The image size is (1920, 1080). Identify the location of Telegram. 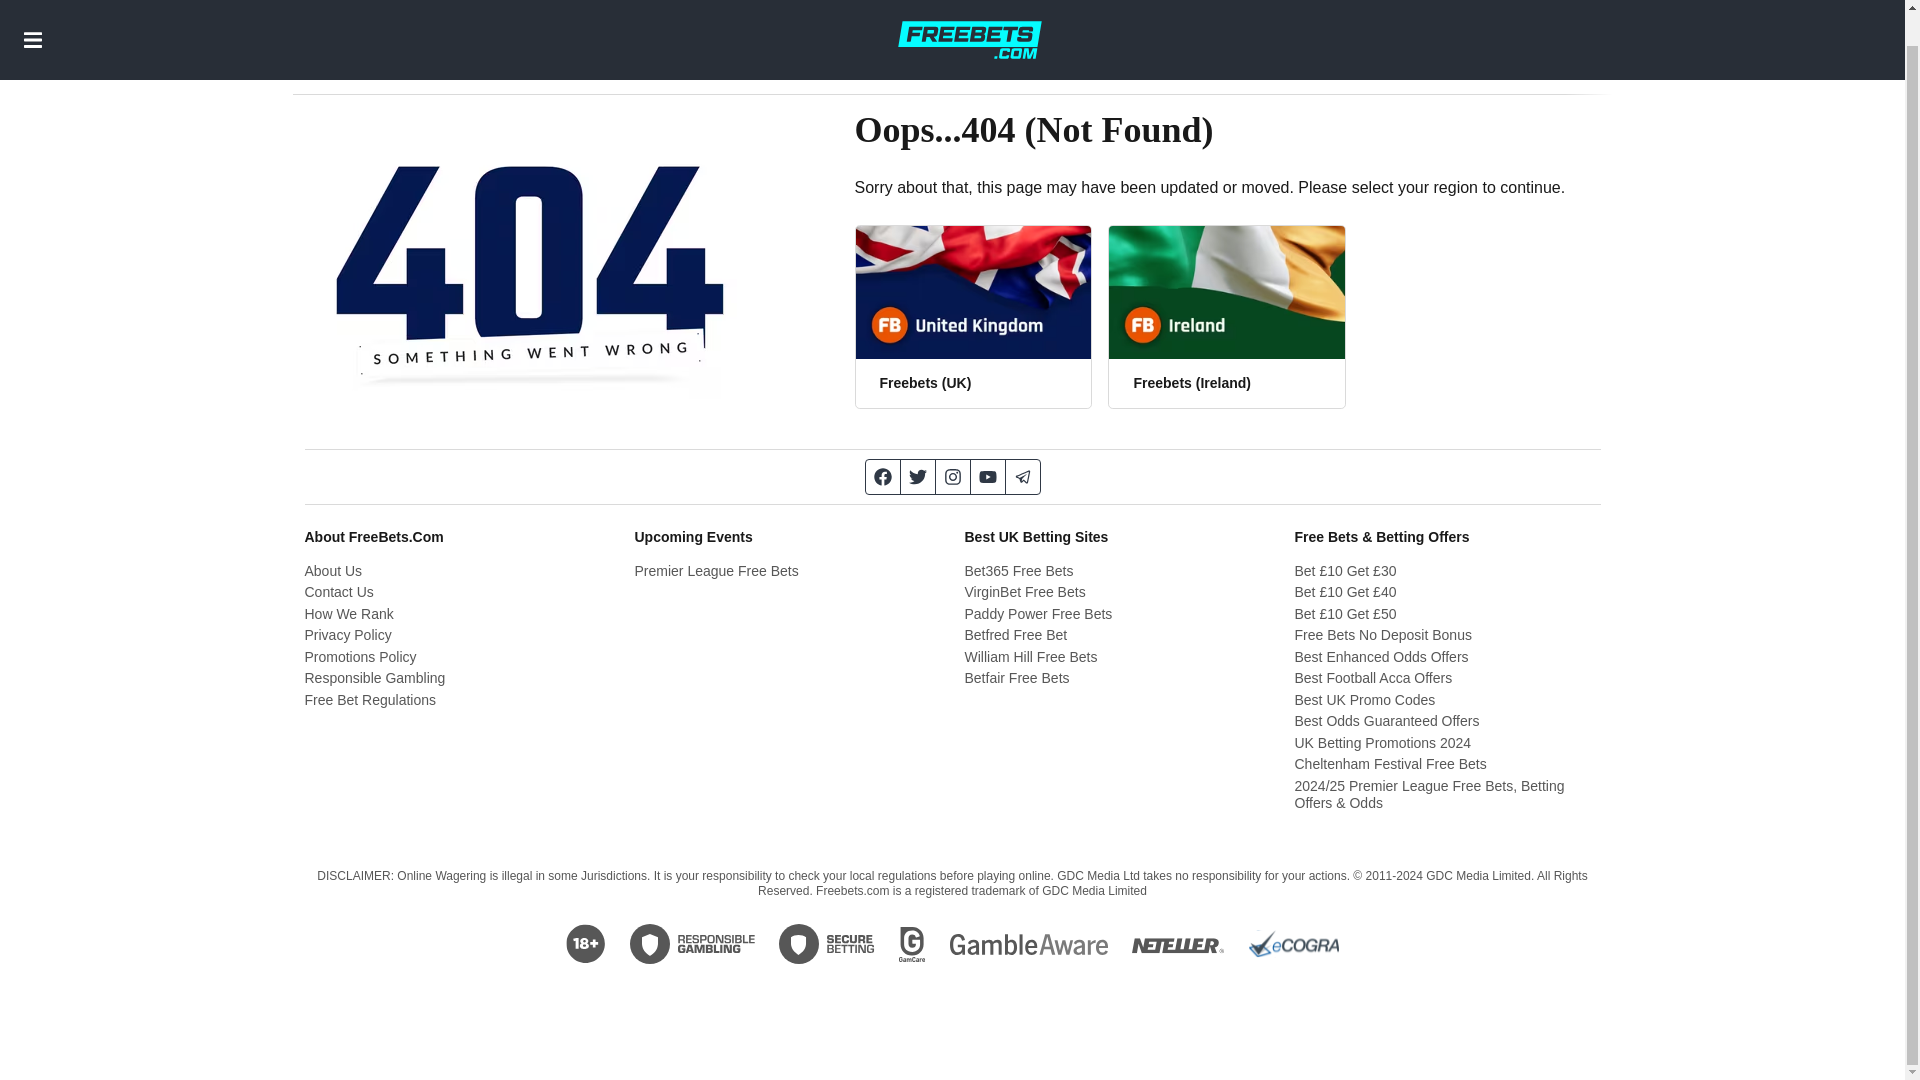
(1023, 476).